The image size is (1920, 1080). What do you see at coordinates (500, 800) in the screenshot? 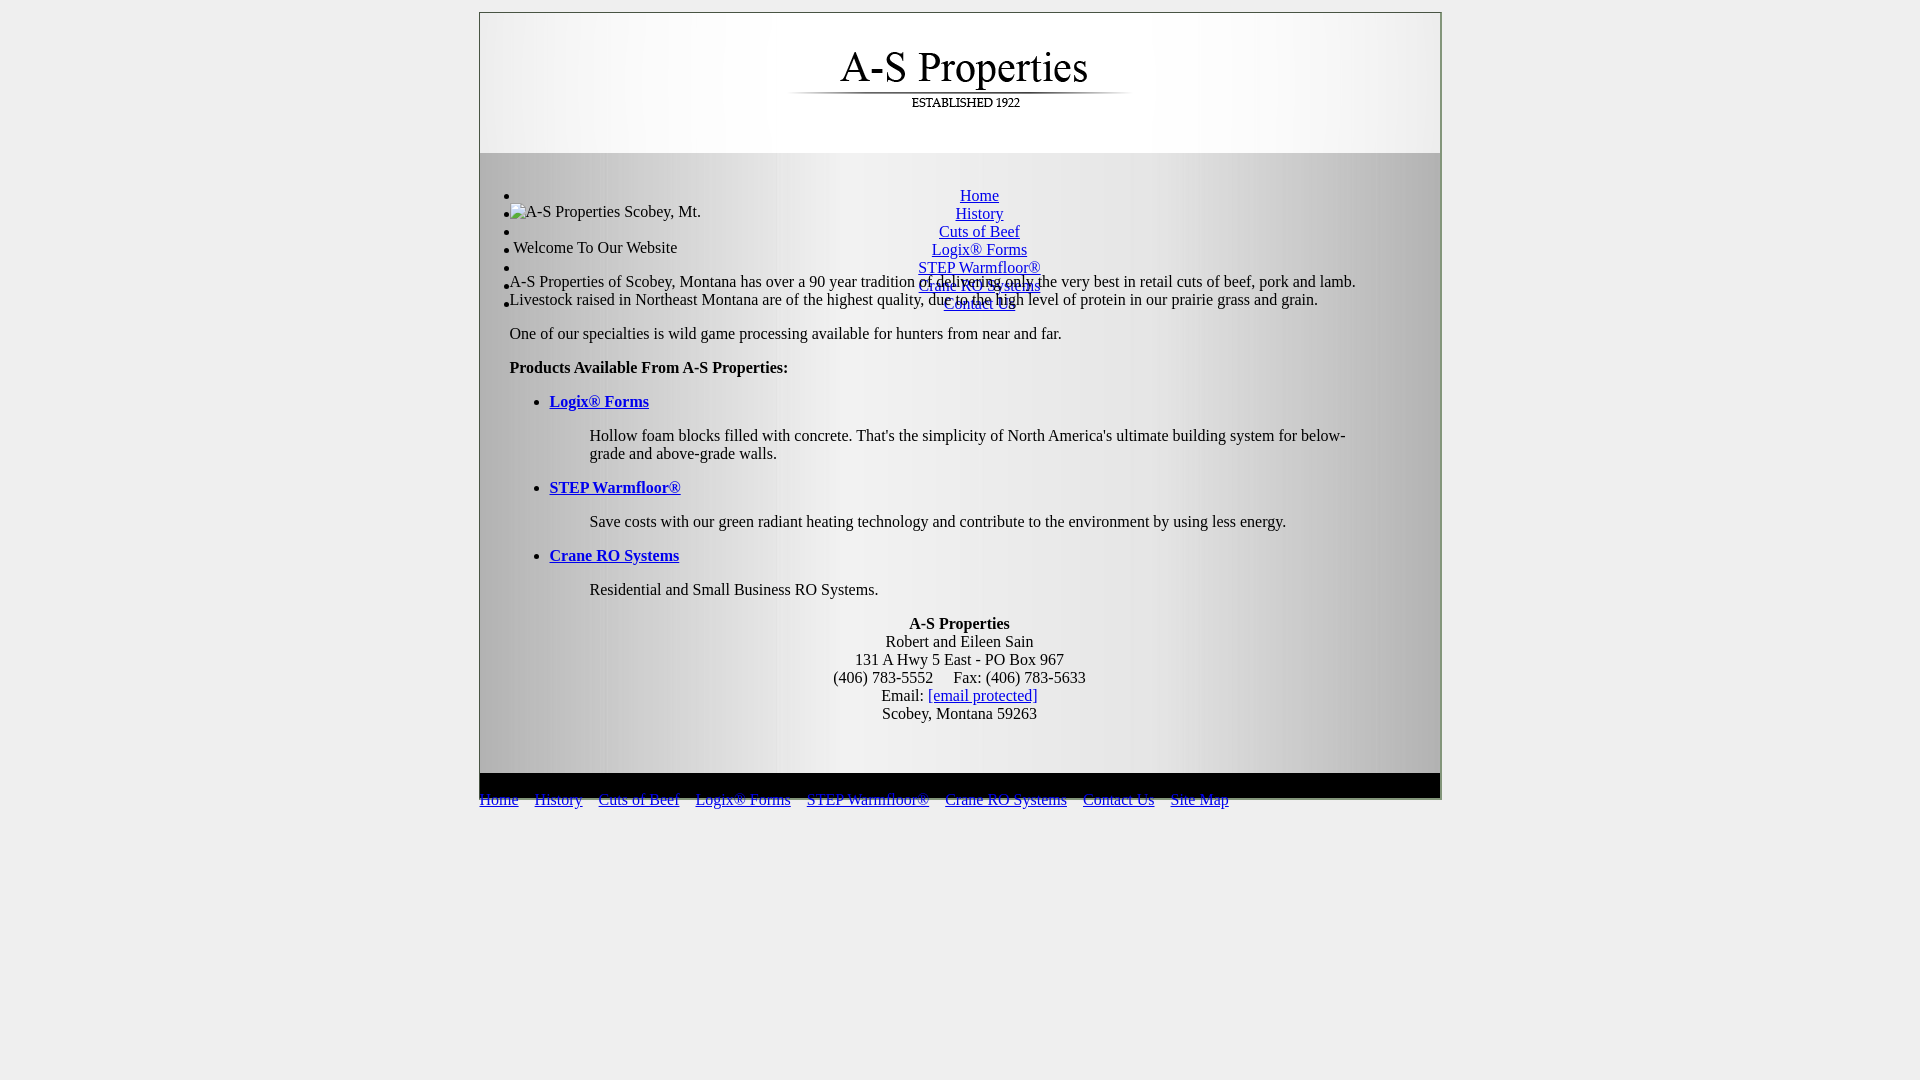
I see `Home` at bounding box center [500, 800].